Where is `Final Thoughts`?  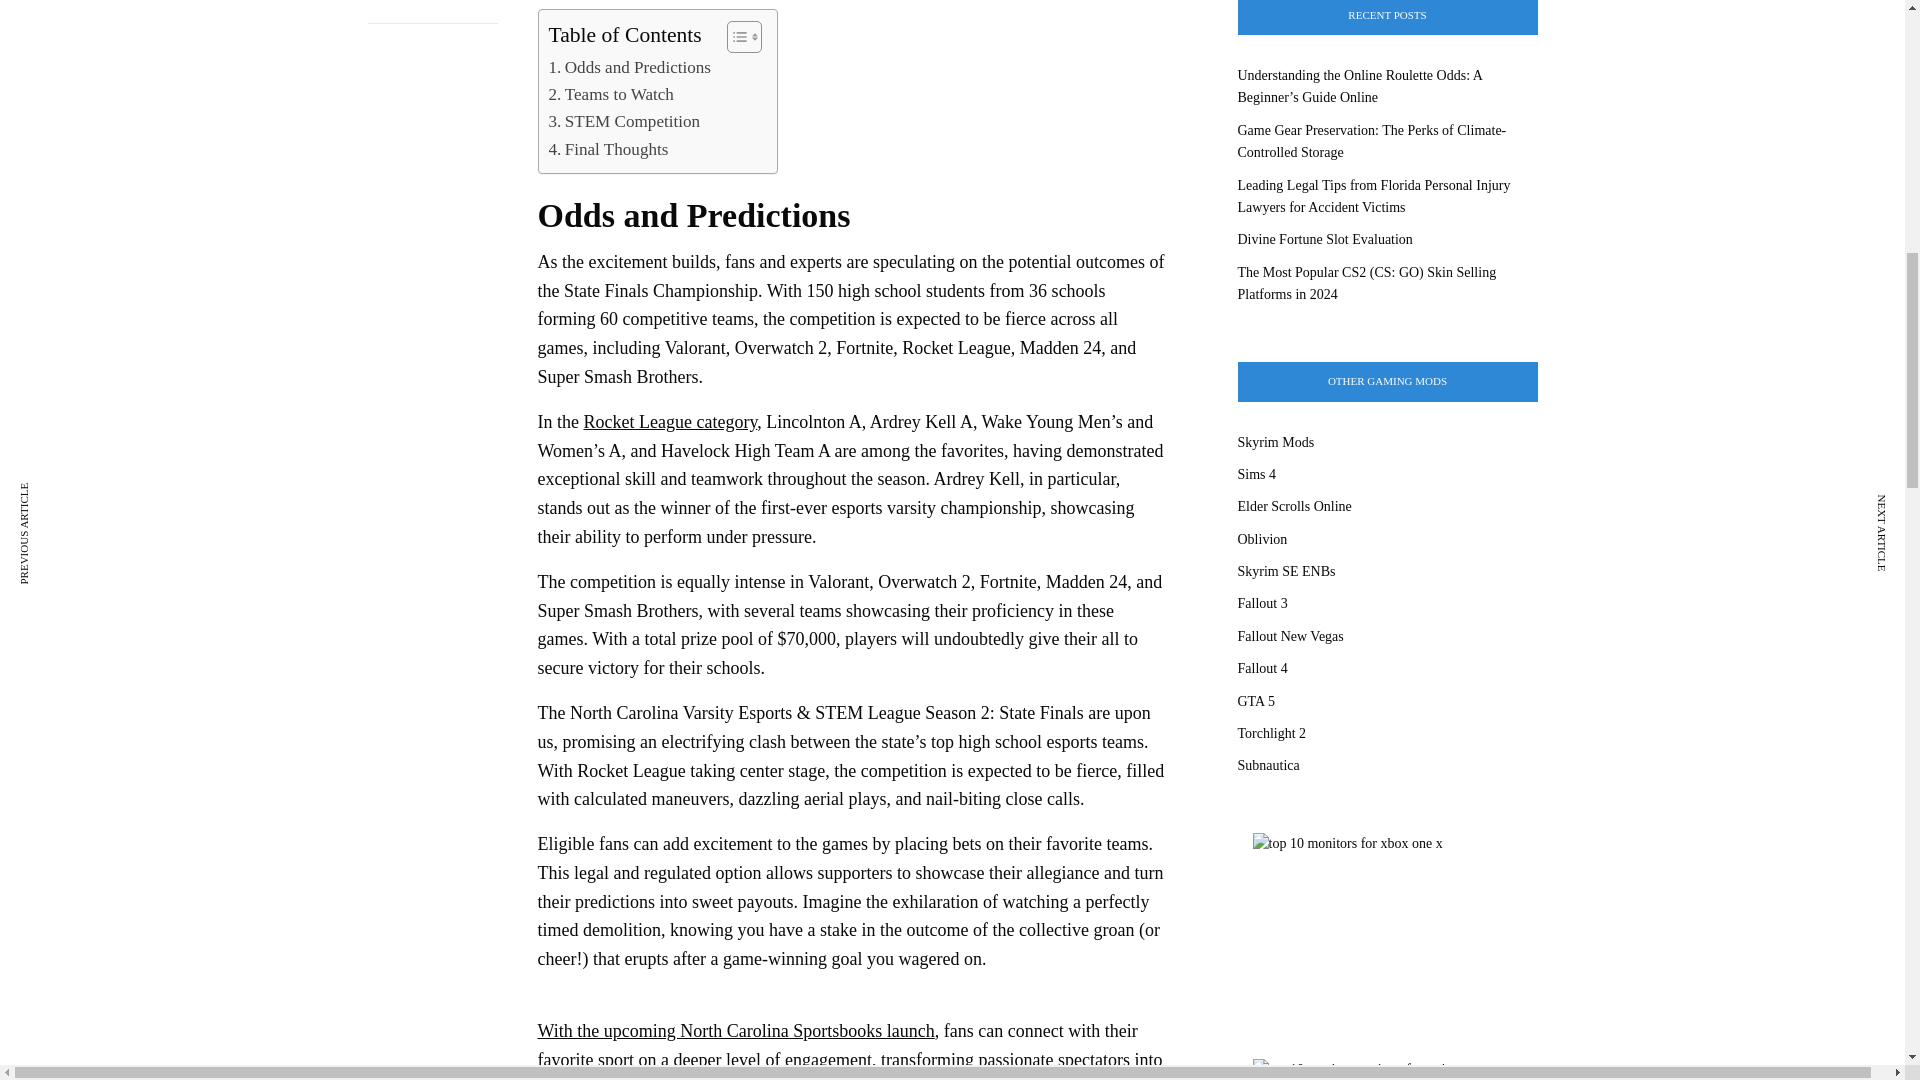 Final Thoughts is located at coordinates (608, 150).